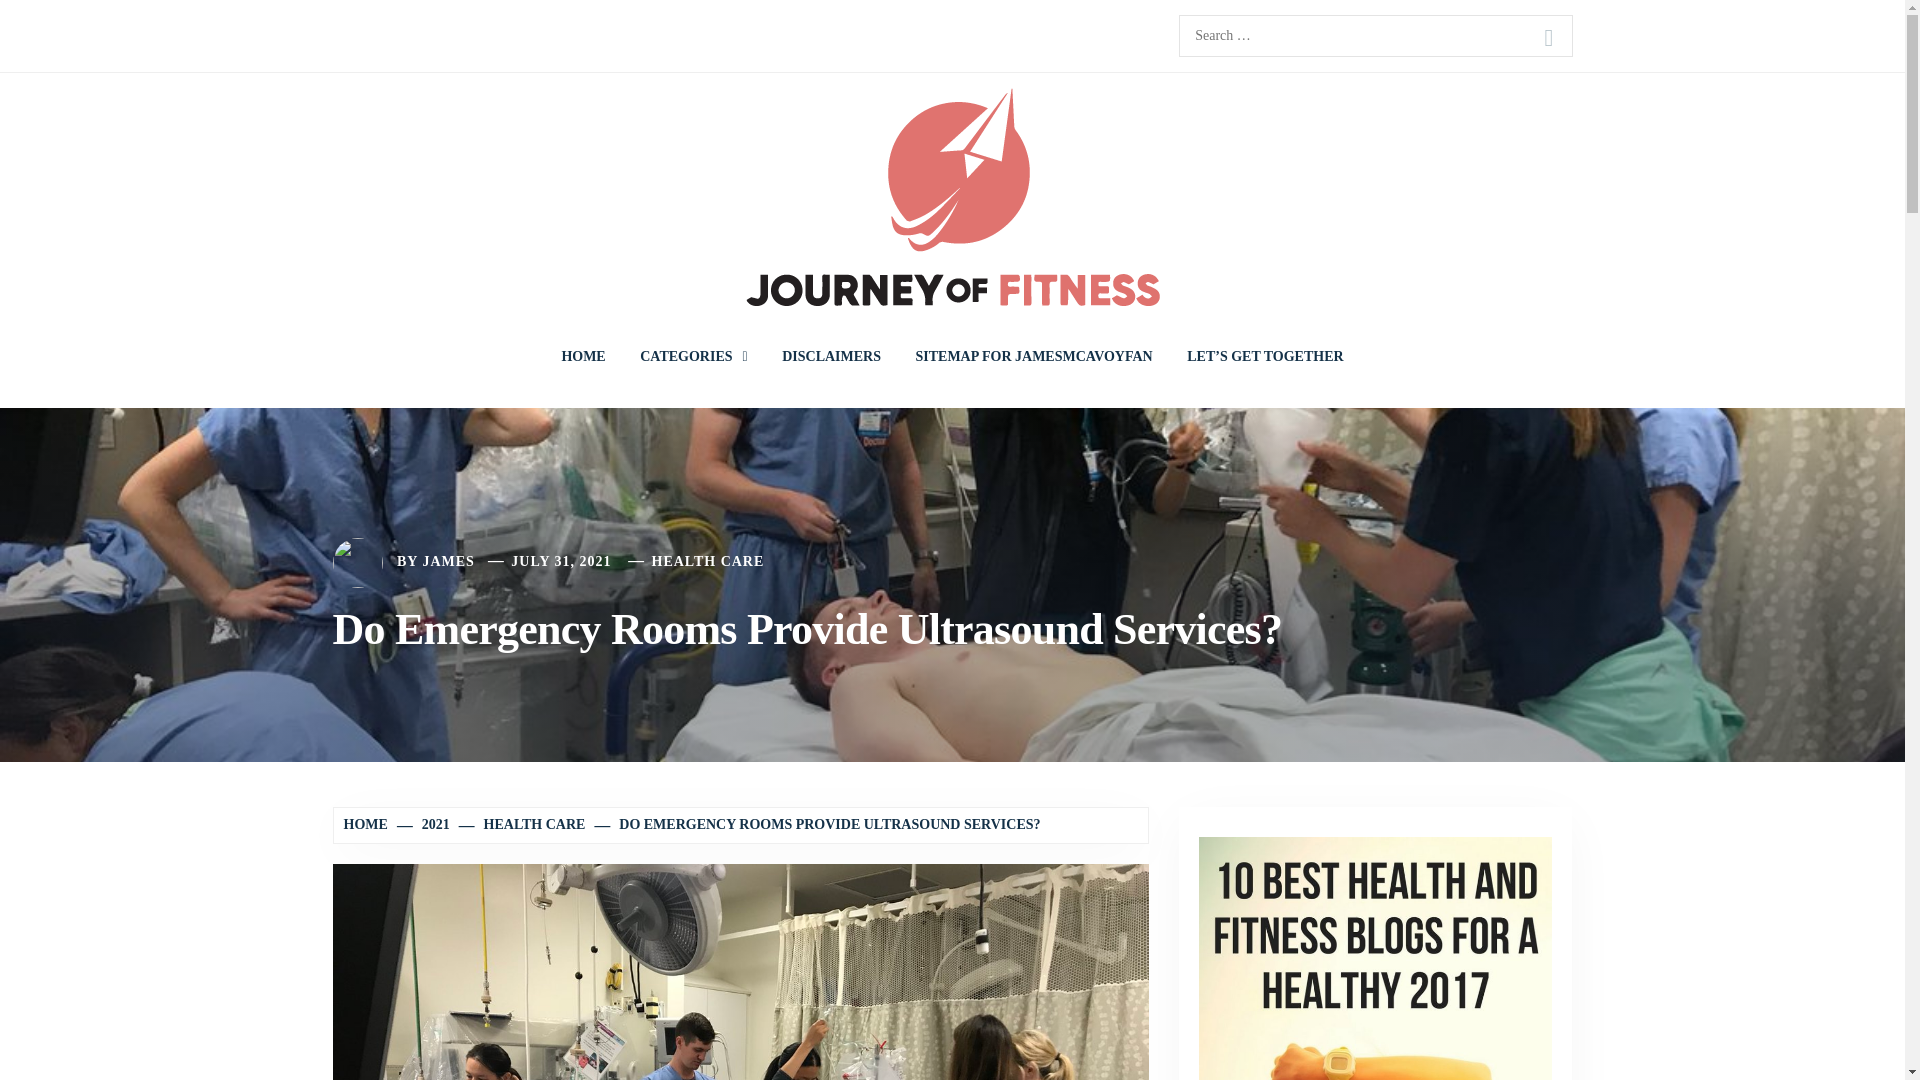  What do you see at coordinates (424, 824) in the screenshot?
I see `2021` at bounding box center [424, 824].